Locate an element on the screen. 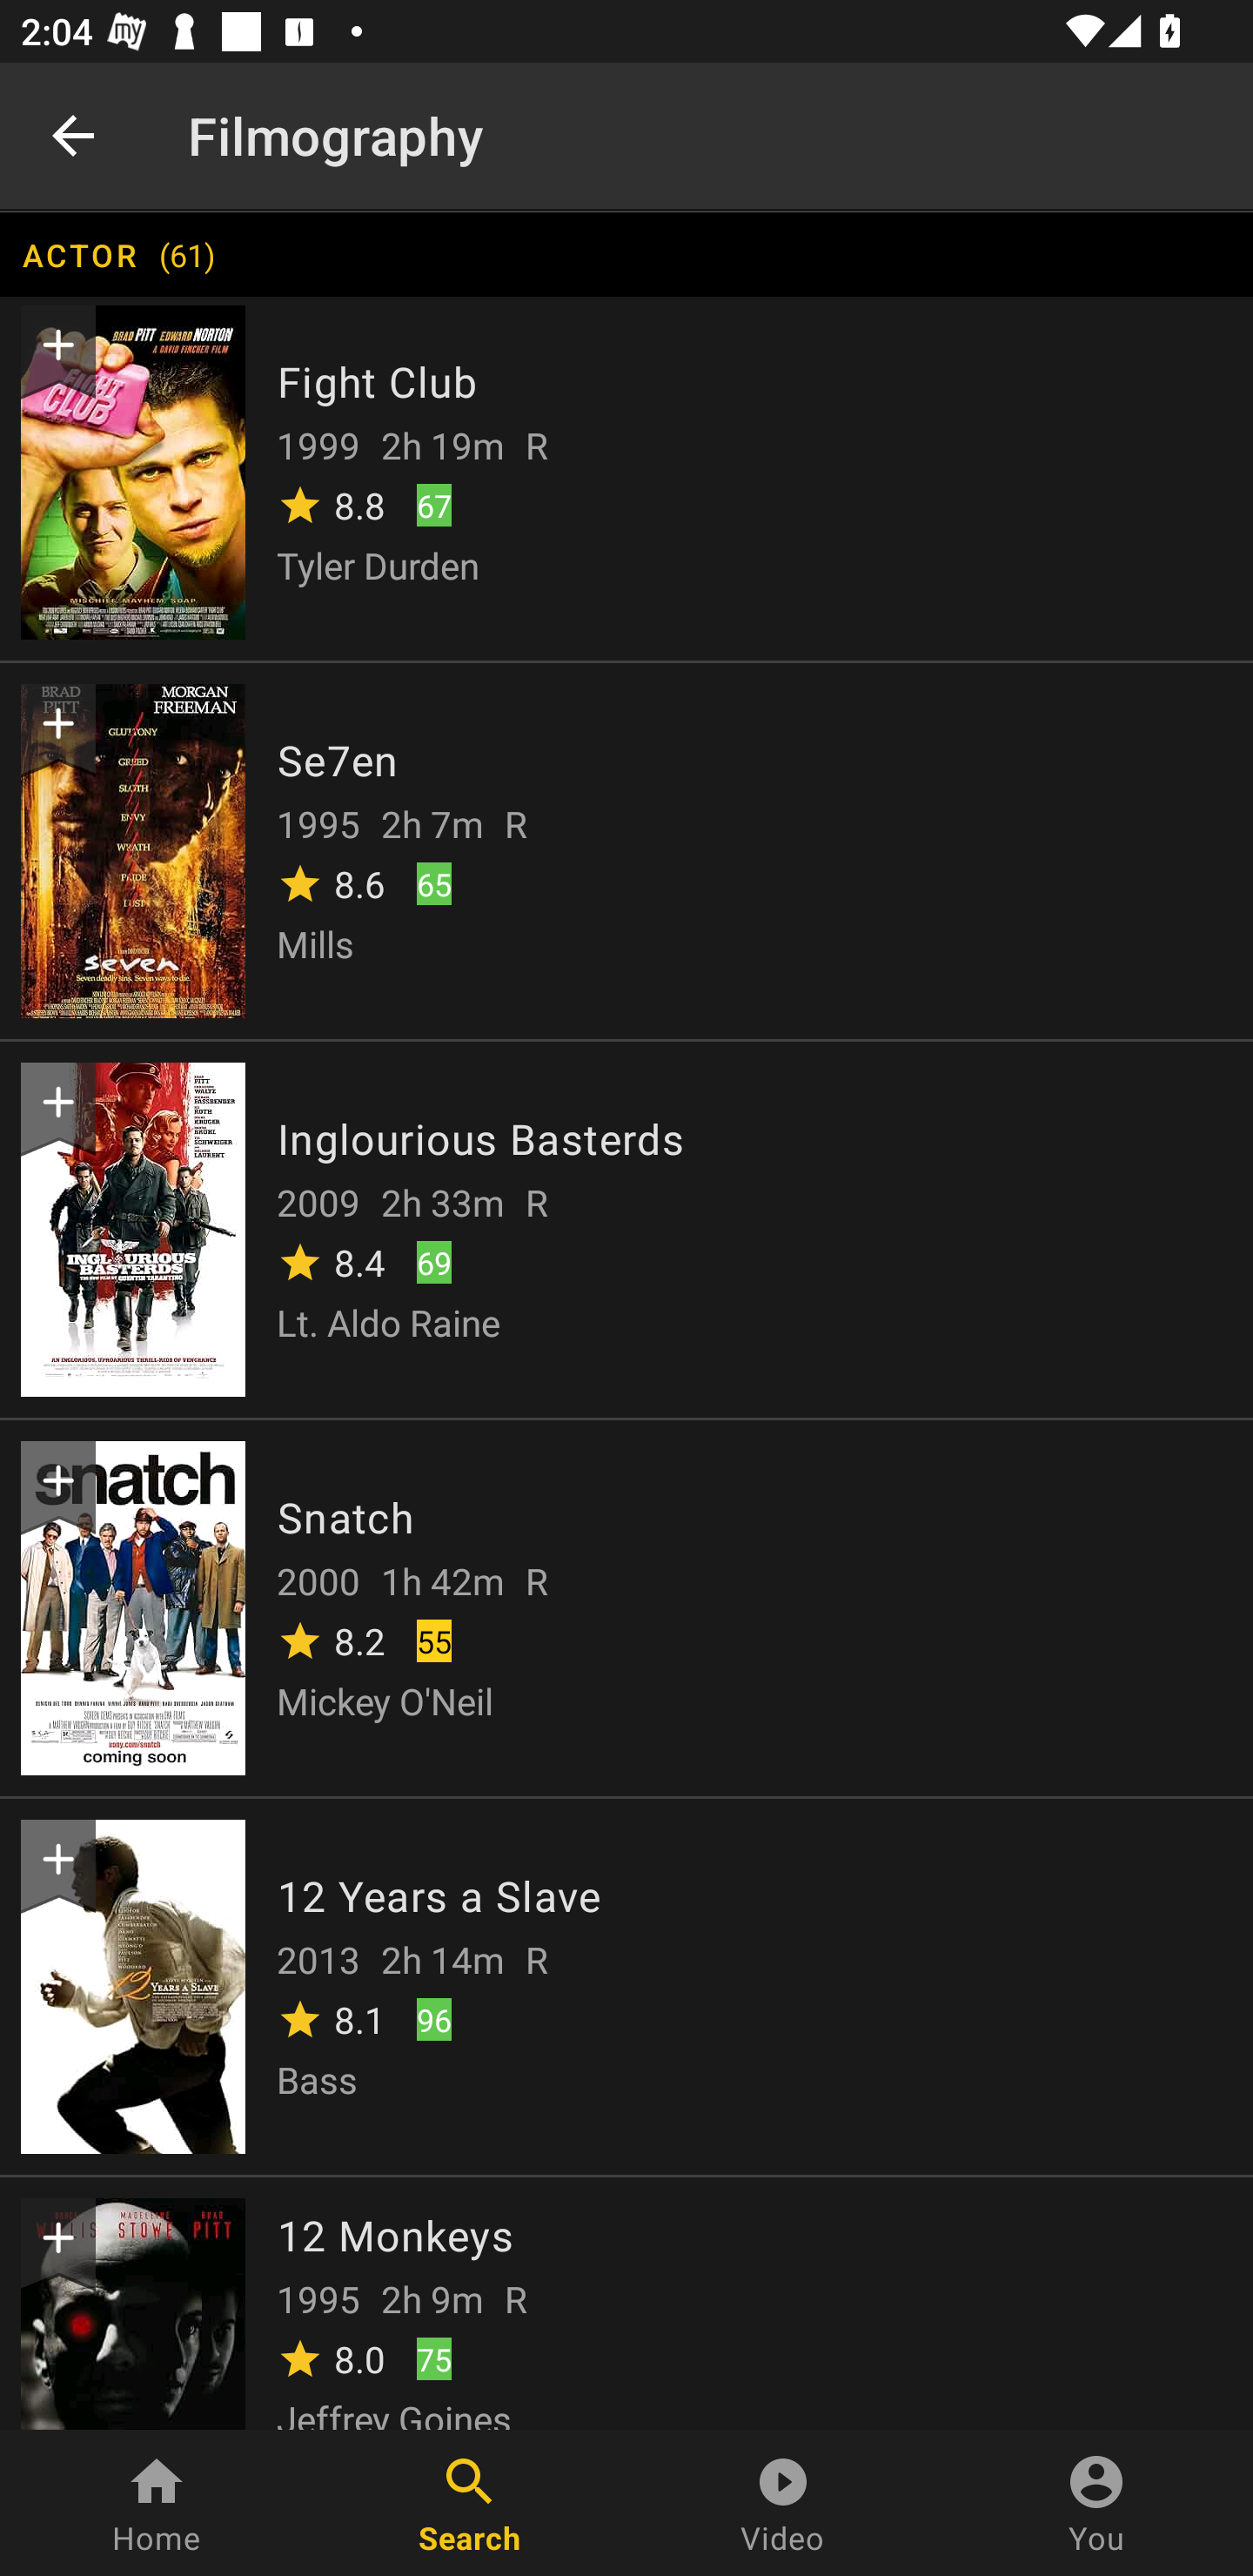  12 Monkeys 1995 2h 9m R 8.0 75 Jeffrey Goines is located at coordinates (626, 2301).